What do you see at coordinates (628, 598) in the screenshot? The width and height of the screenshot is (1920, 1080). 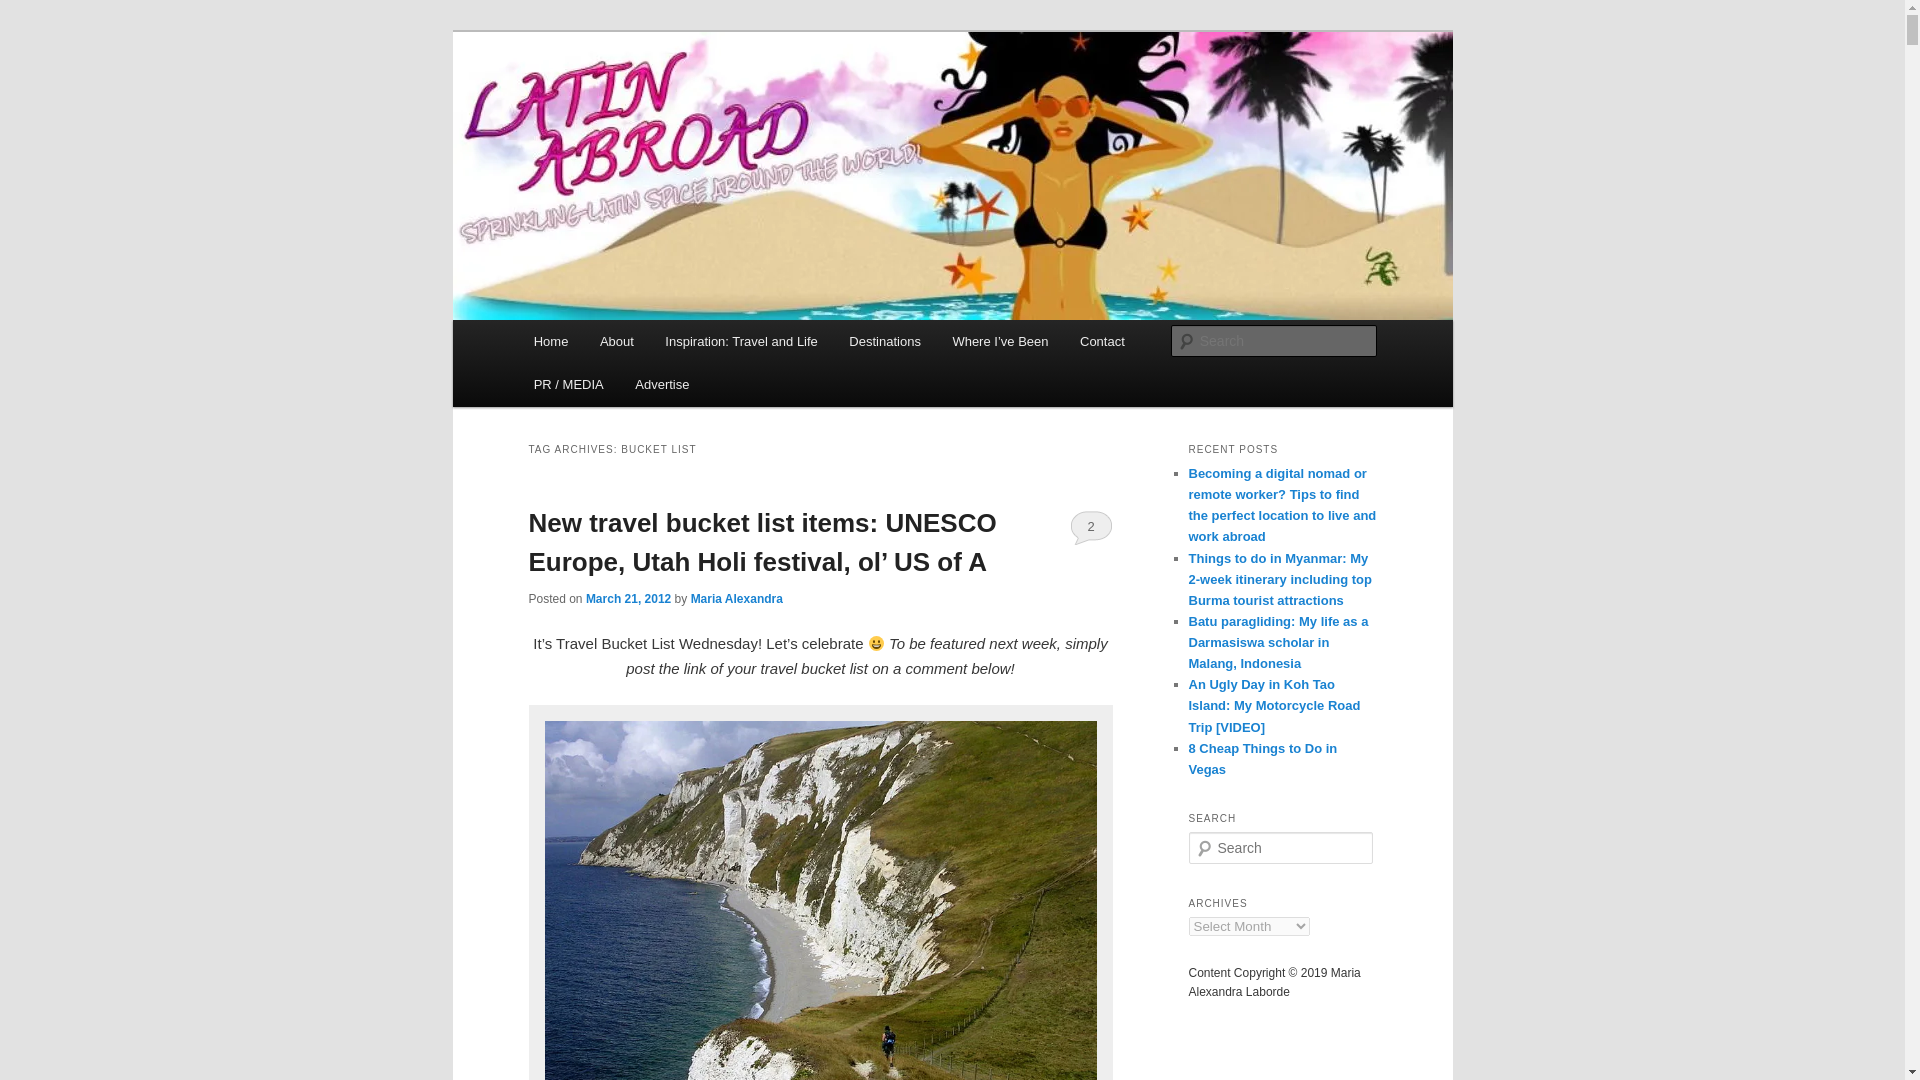 I see `12:00 AM` at bounding box center [628, 598].